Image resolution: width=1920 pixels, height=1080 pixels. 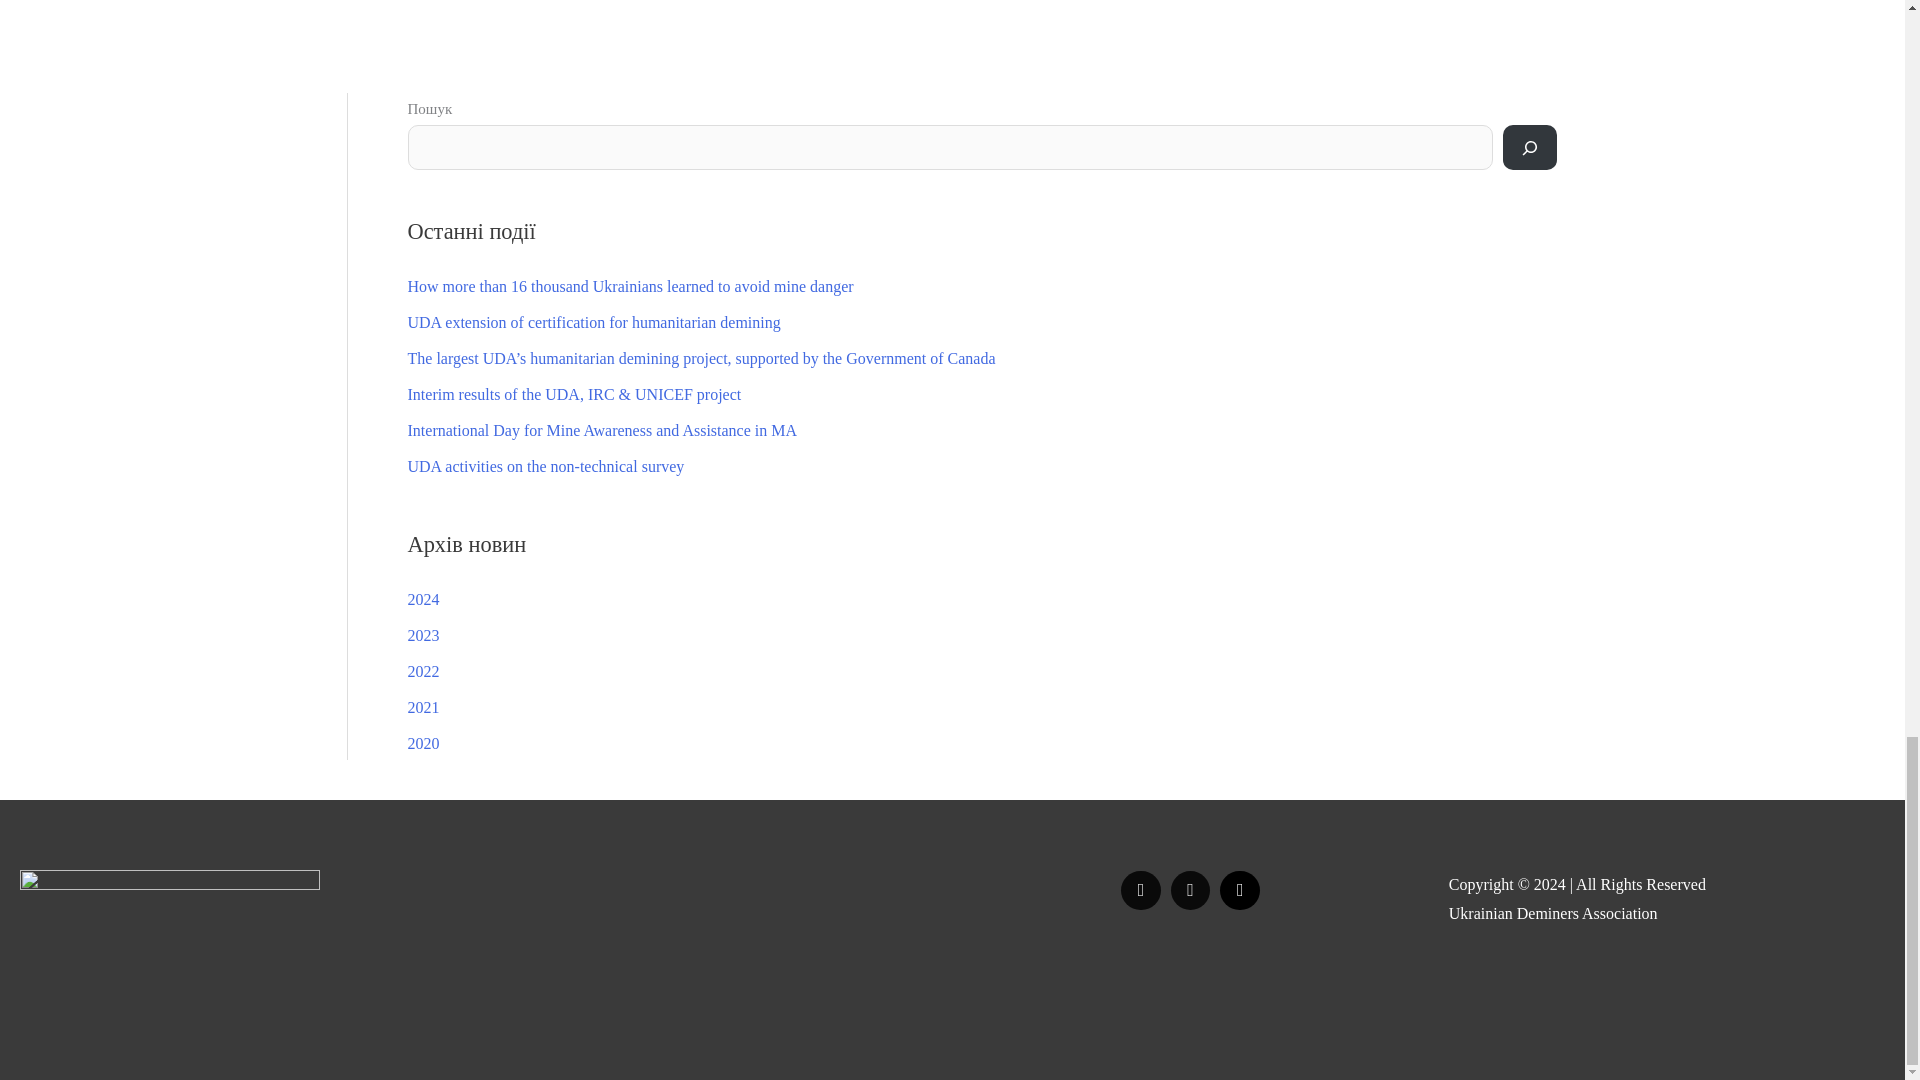 I want to click on Youtube, so click(x=1240, y=890).